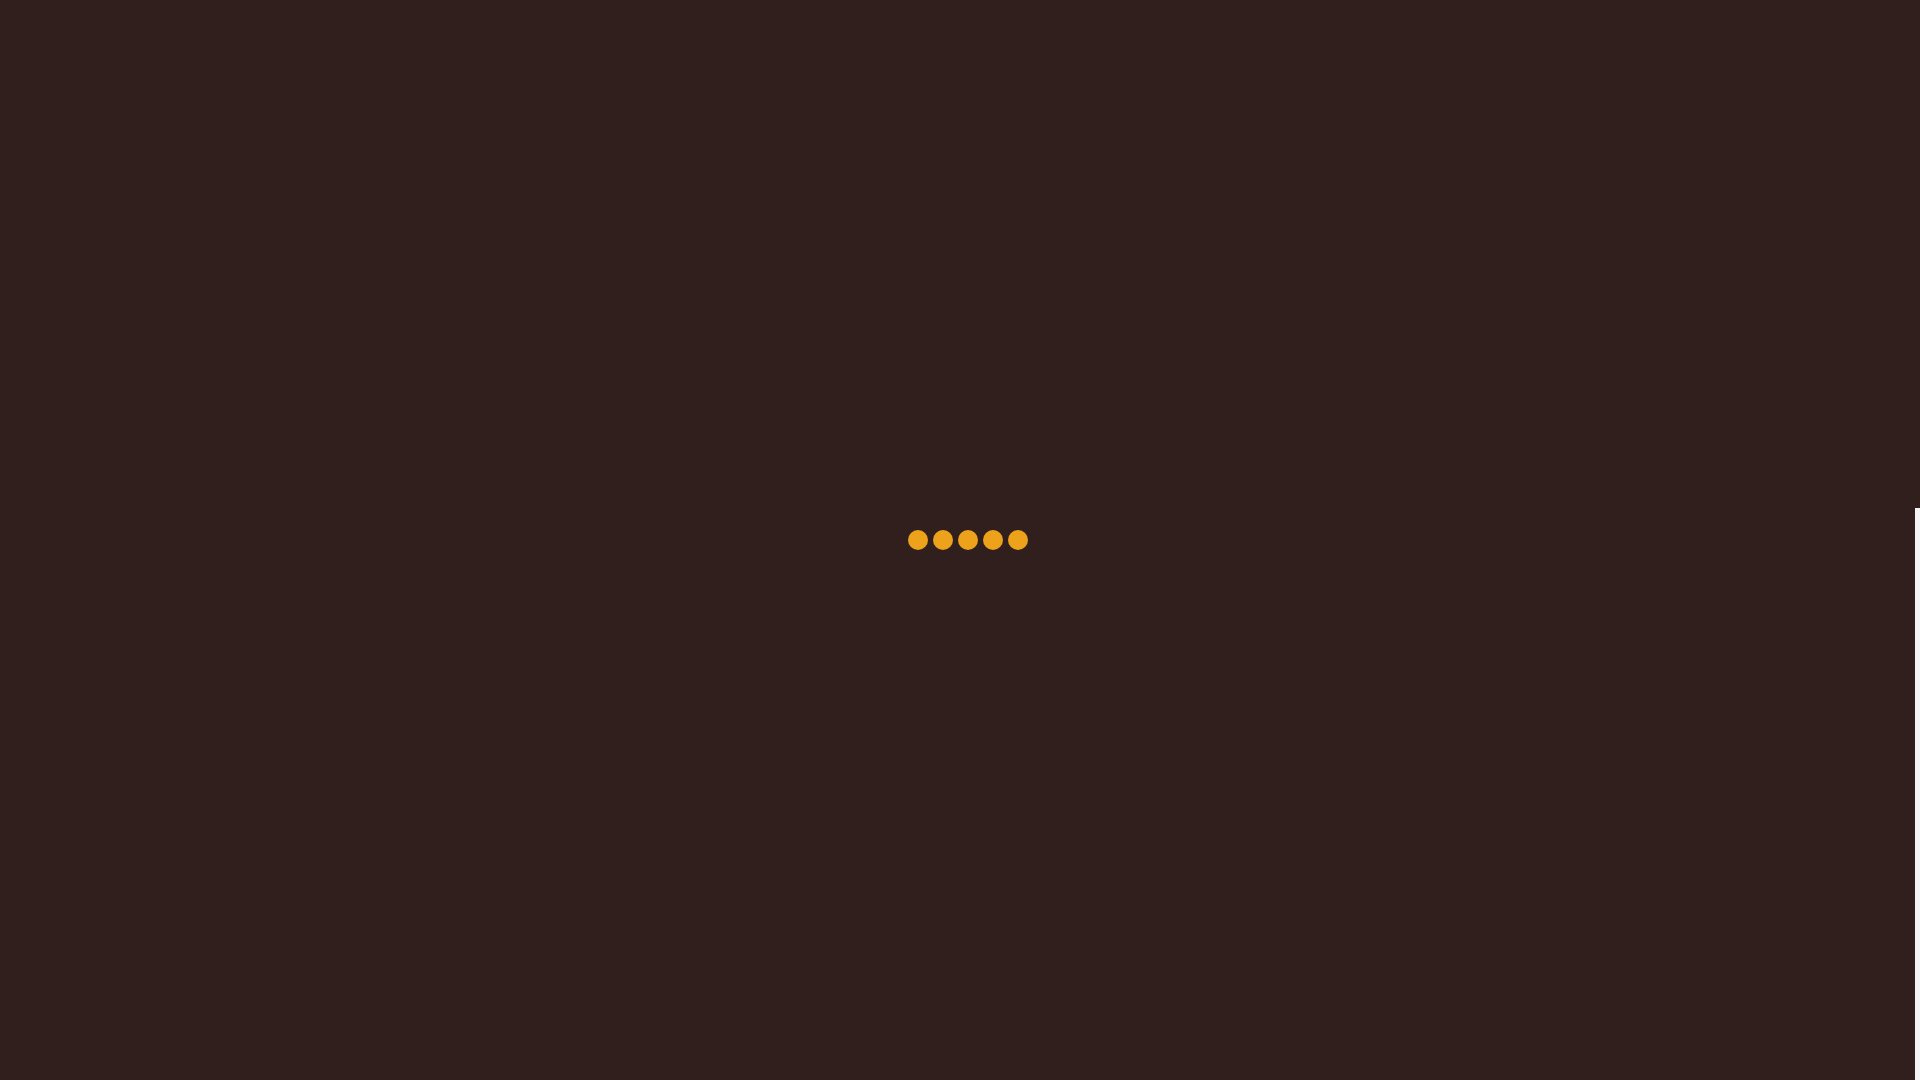  I want to click on QONAQ MEBELI, so click(494, 197).